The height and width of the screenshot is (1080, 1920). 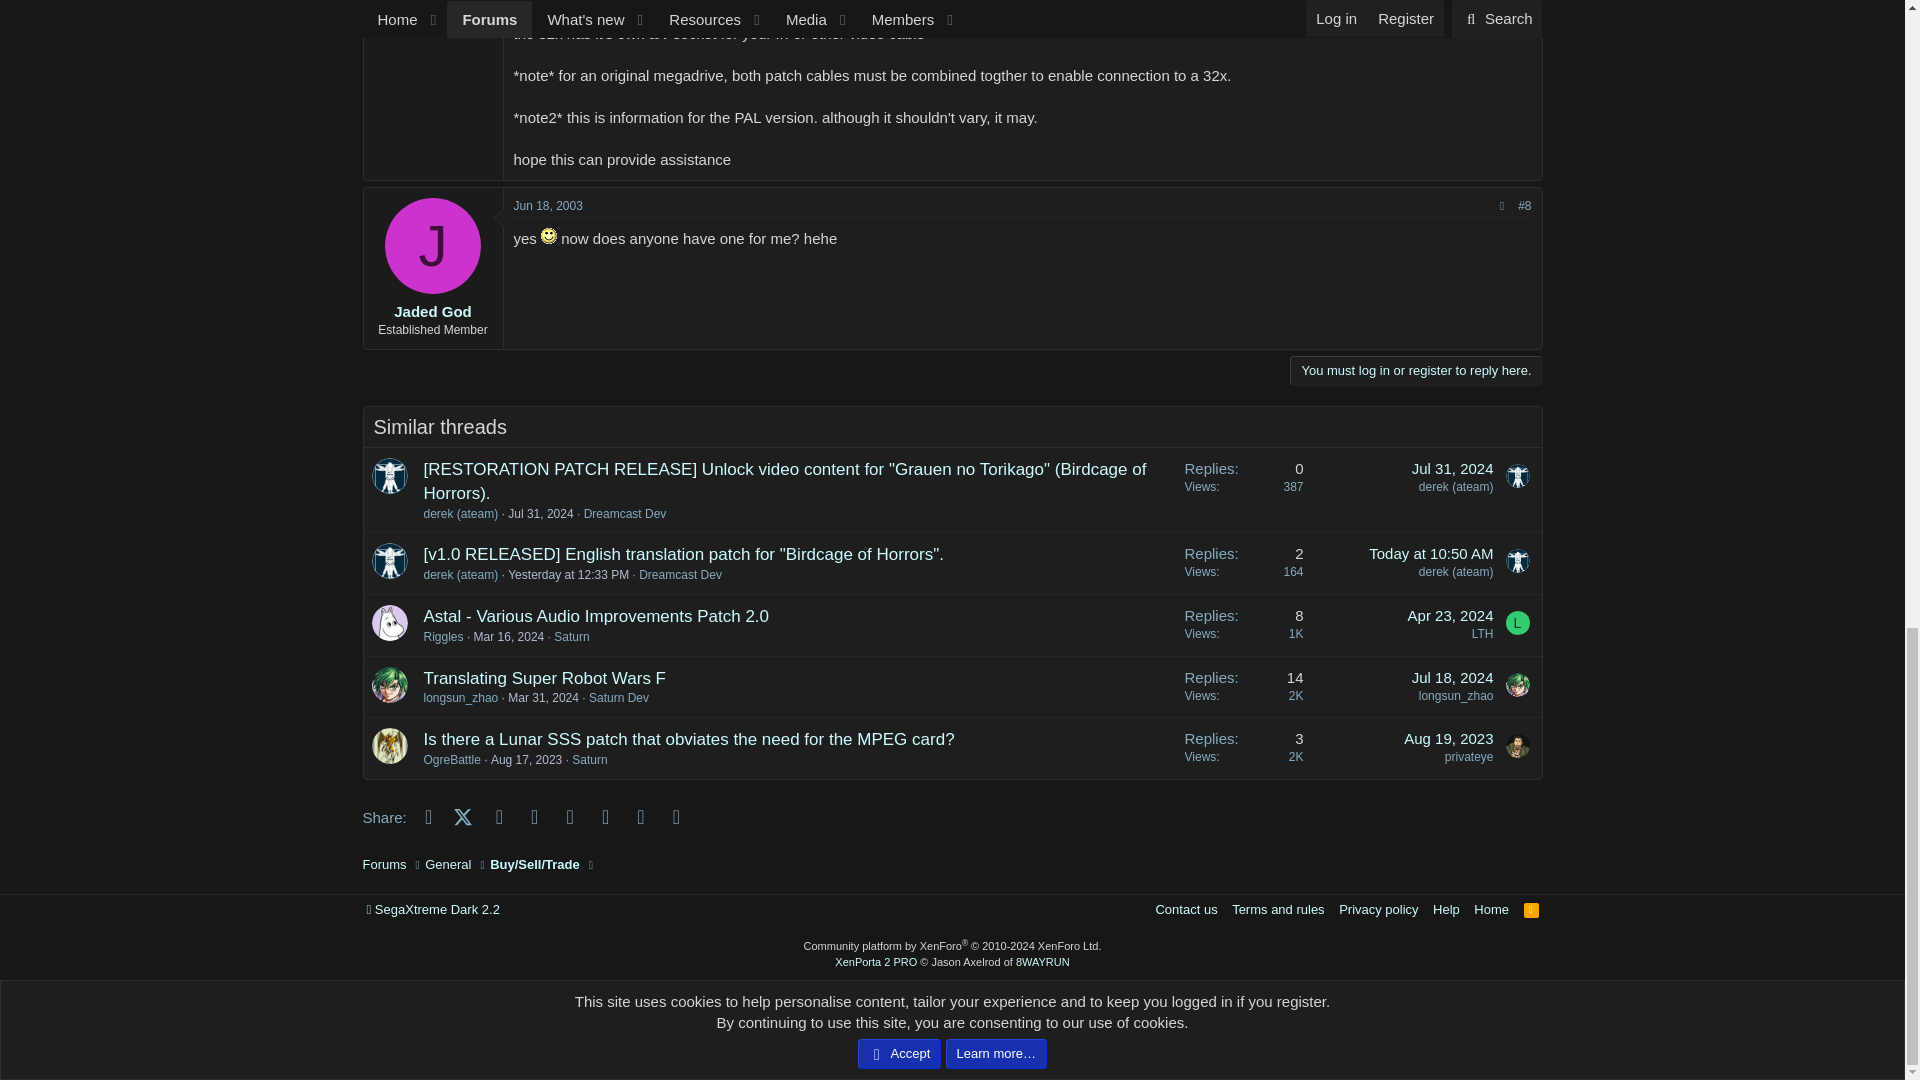 What do you see at coordinates (548, 205) in the screenshot?
I see `Jun 18, 2003 at 10:30 PM` at bounding box center [548, 205].